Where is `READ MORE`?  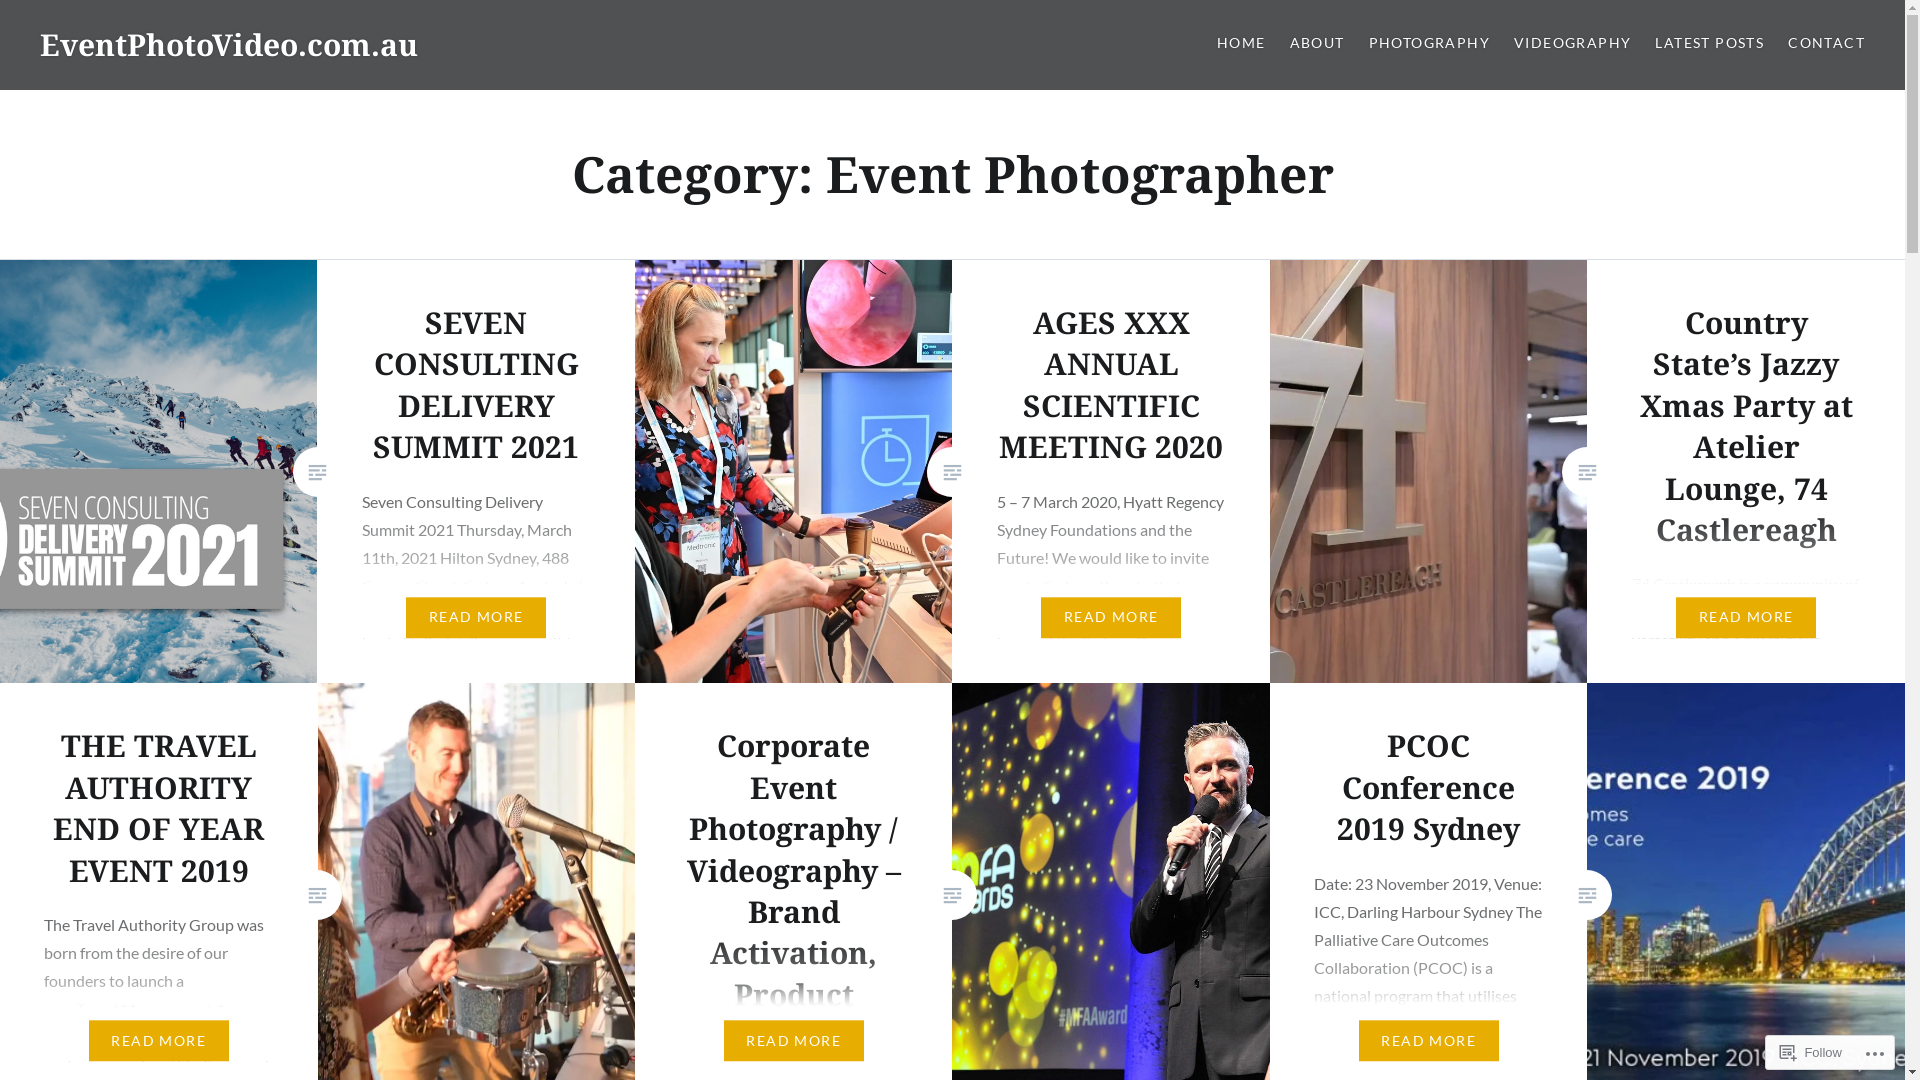
READ MORE is located at coordinates (1429, 1041).